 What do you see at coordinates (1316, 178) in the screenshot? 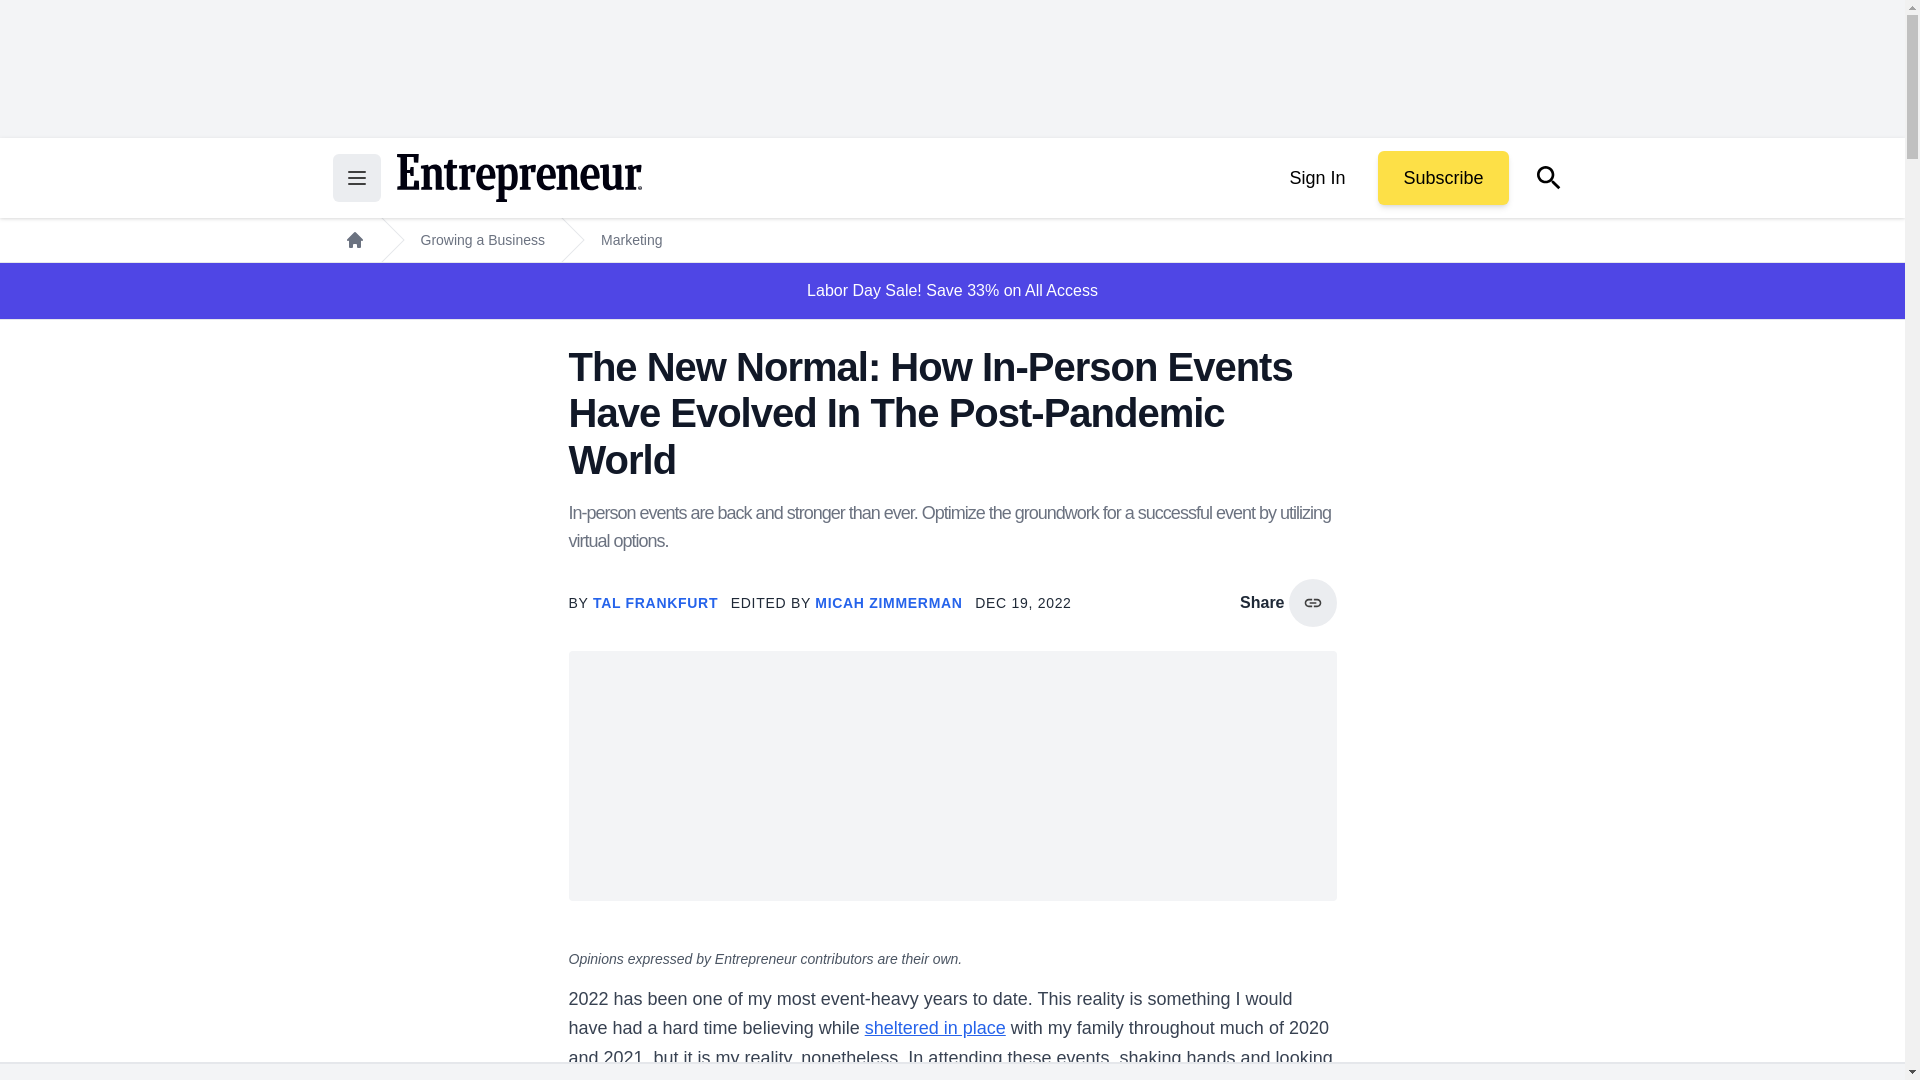
I see `Sign In` at bounding box center [1316, 178].